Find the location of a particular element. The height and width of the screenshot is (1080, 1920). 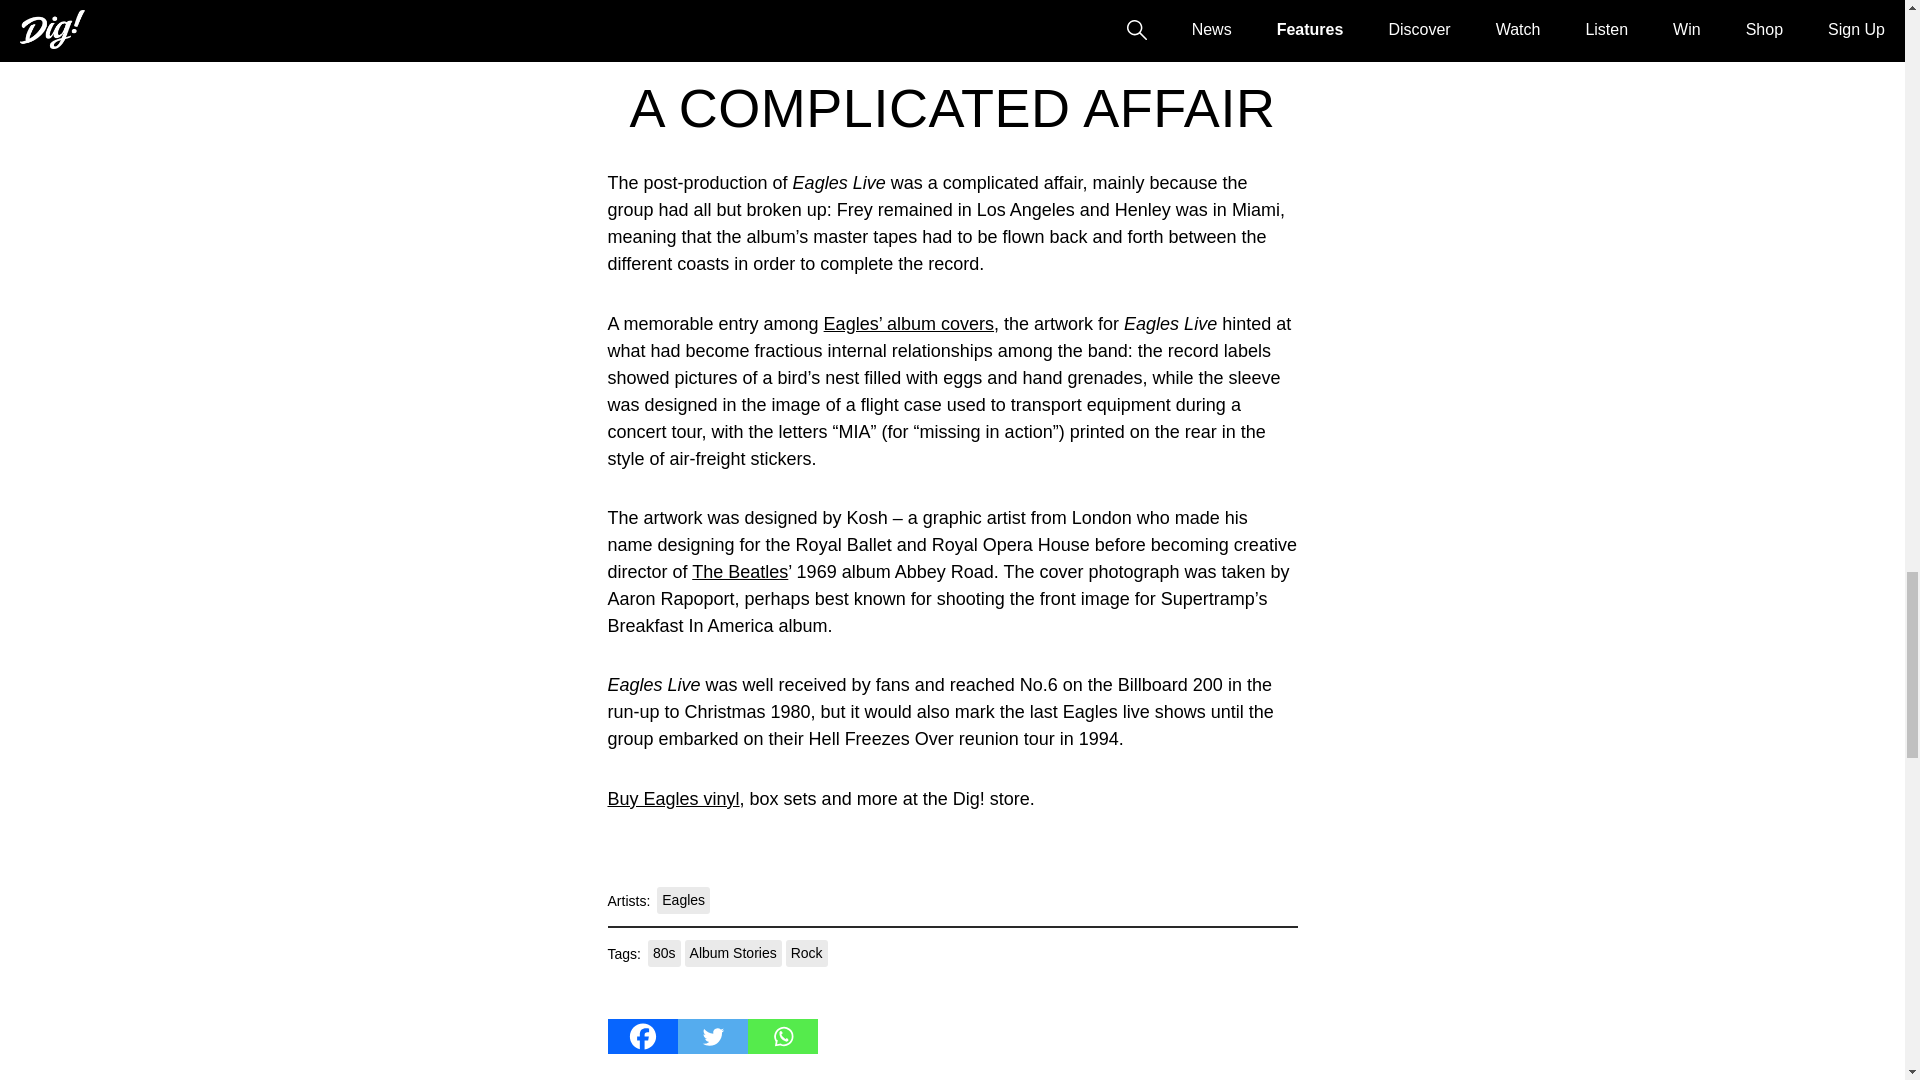

80s is located at coordinates (664, 952).